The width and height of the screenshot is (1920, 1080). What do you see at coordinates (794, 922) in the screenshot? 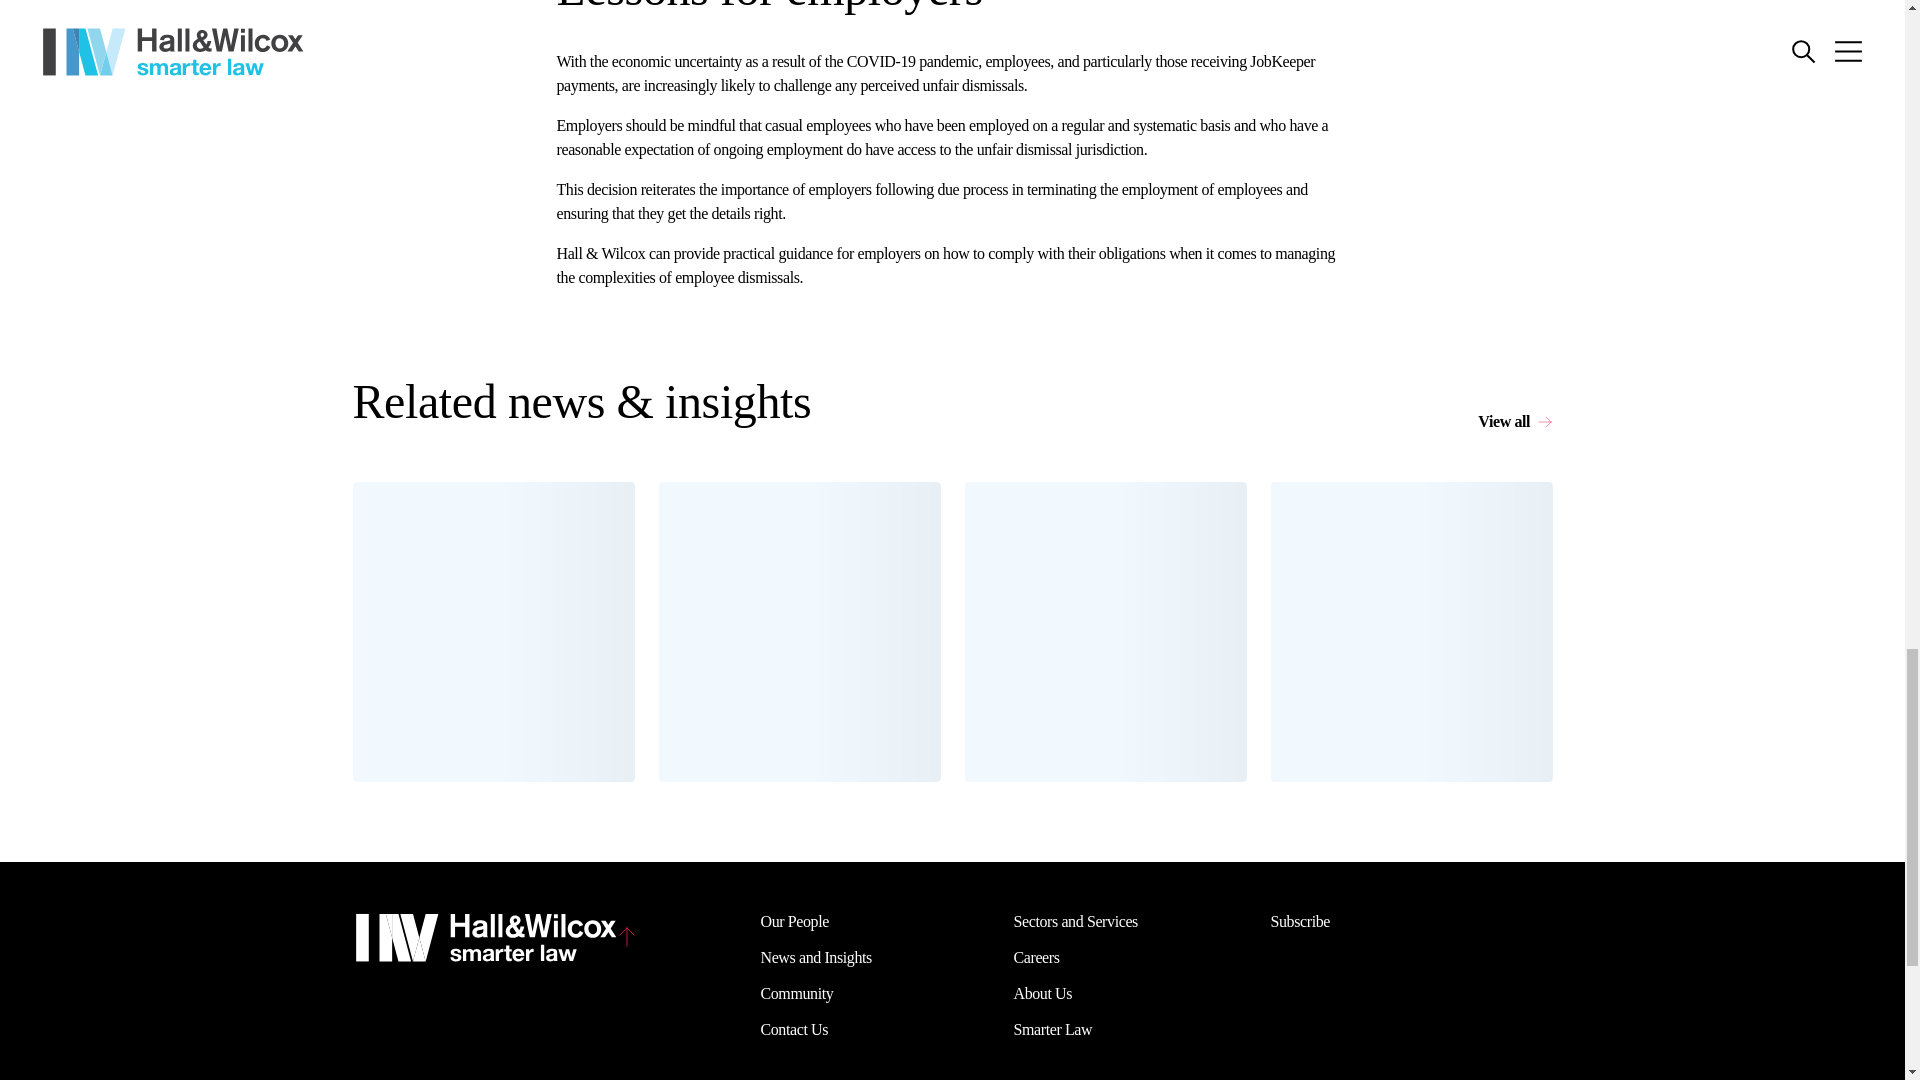
I see `Our People` at bounding box center [794, 922].